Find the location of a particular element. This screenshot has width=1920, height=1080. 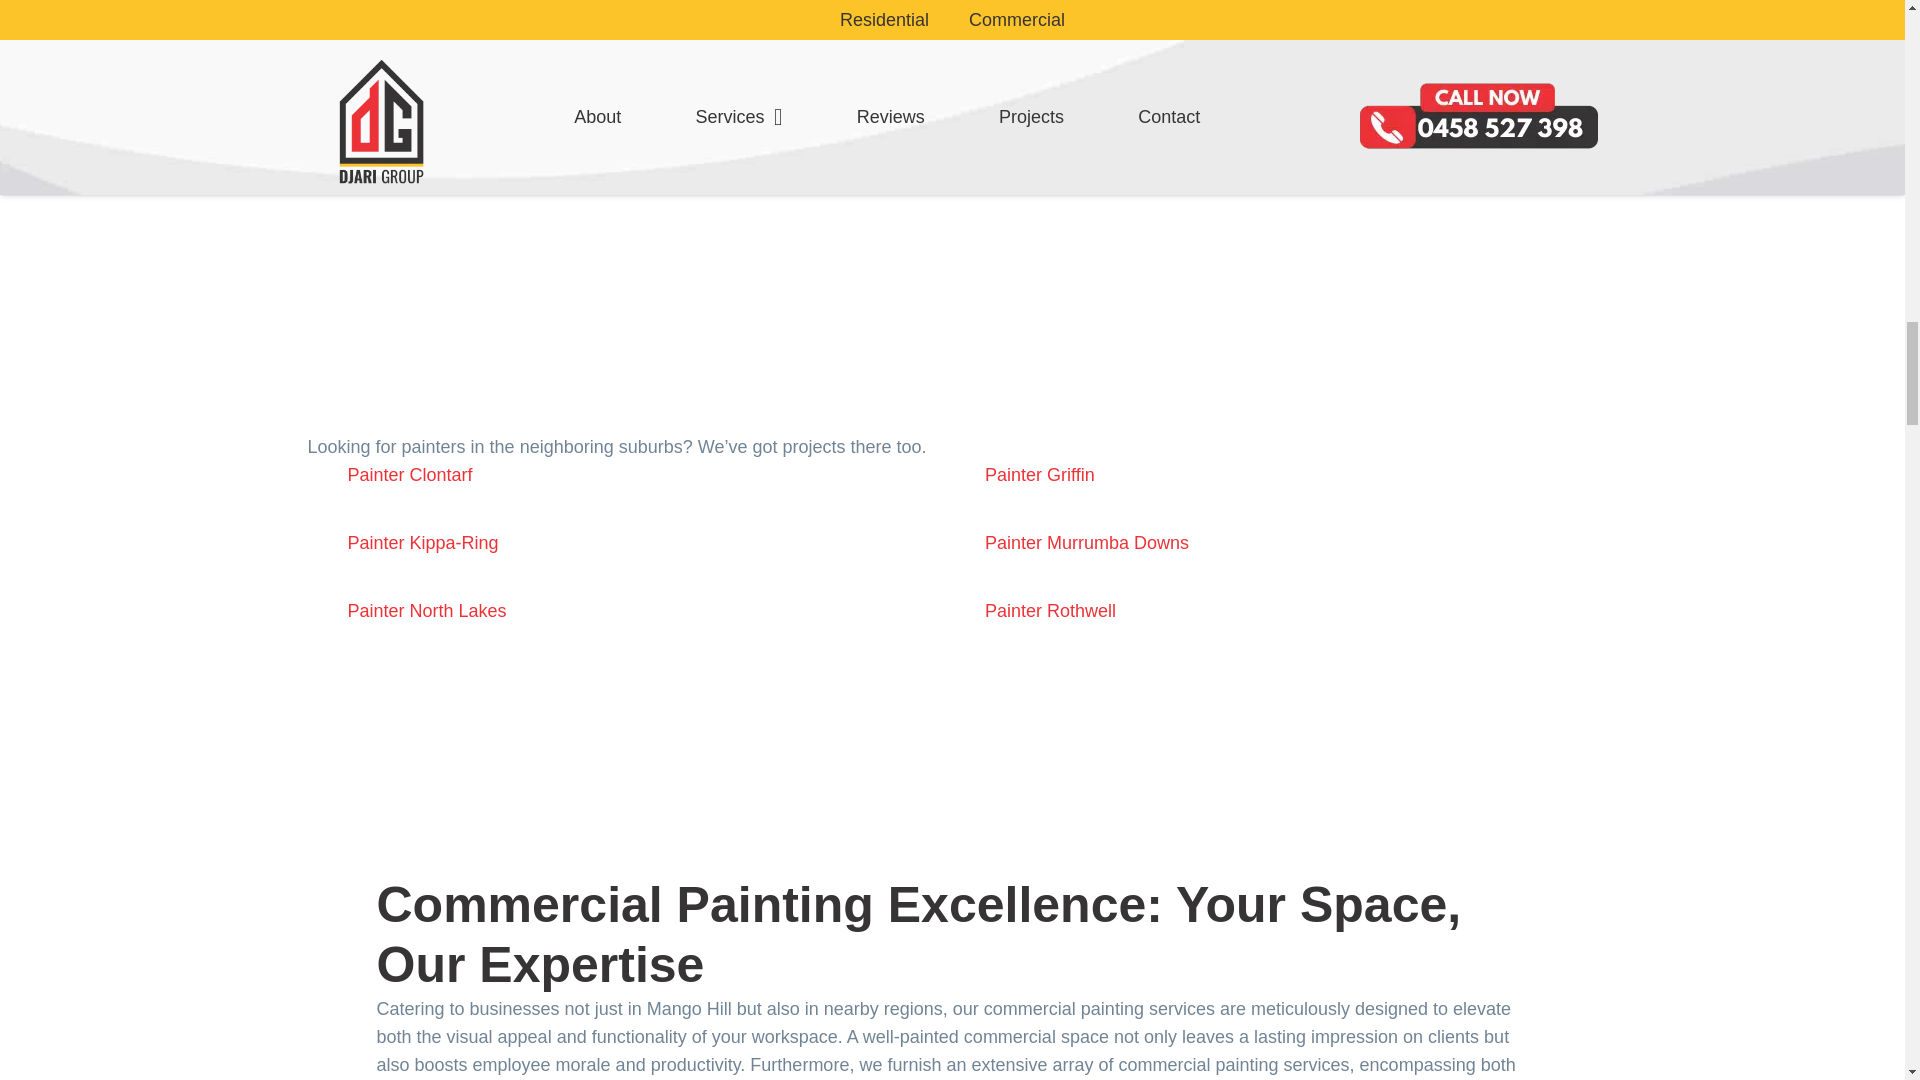

Painter Griffin is located at coordinates (1039, 474).